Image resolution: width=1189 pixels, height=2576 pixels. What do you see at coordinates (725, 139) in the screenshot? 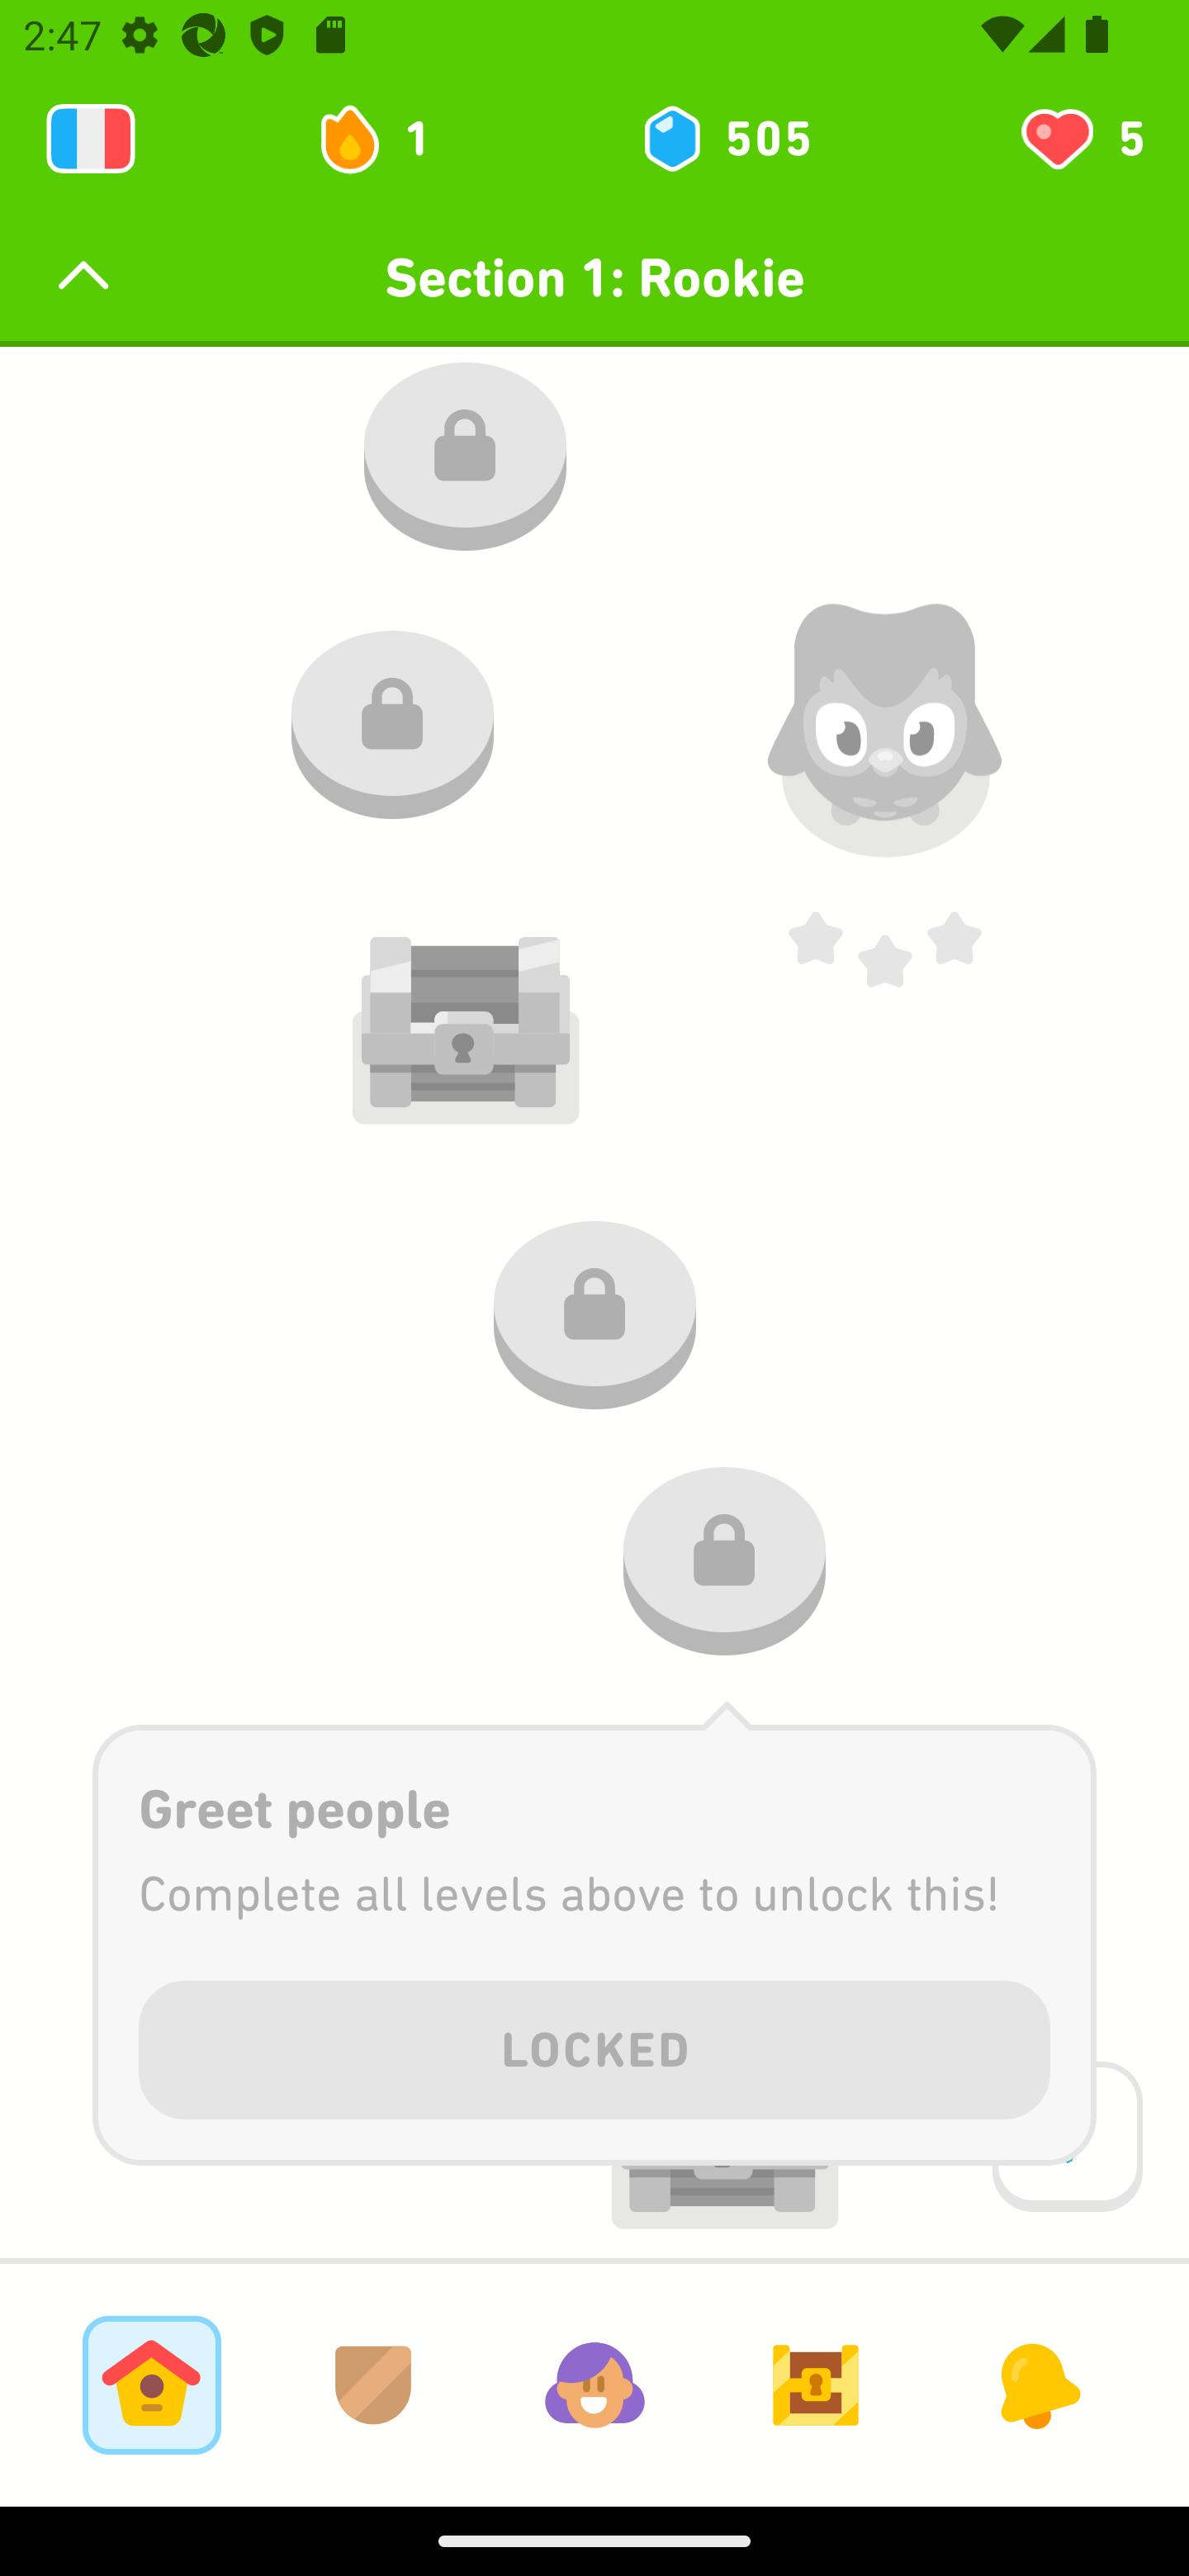
I see `505` at bounding box center [725, 139].